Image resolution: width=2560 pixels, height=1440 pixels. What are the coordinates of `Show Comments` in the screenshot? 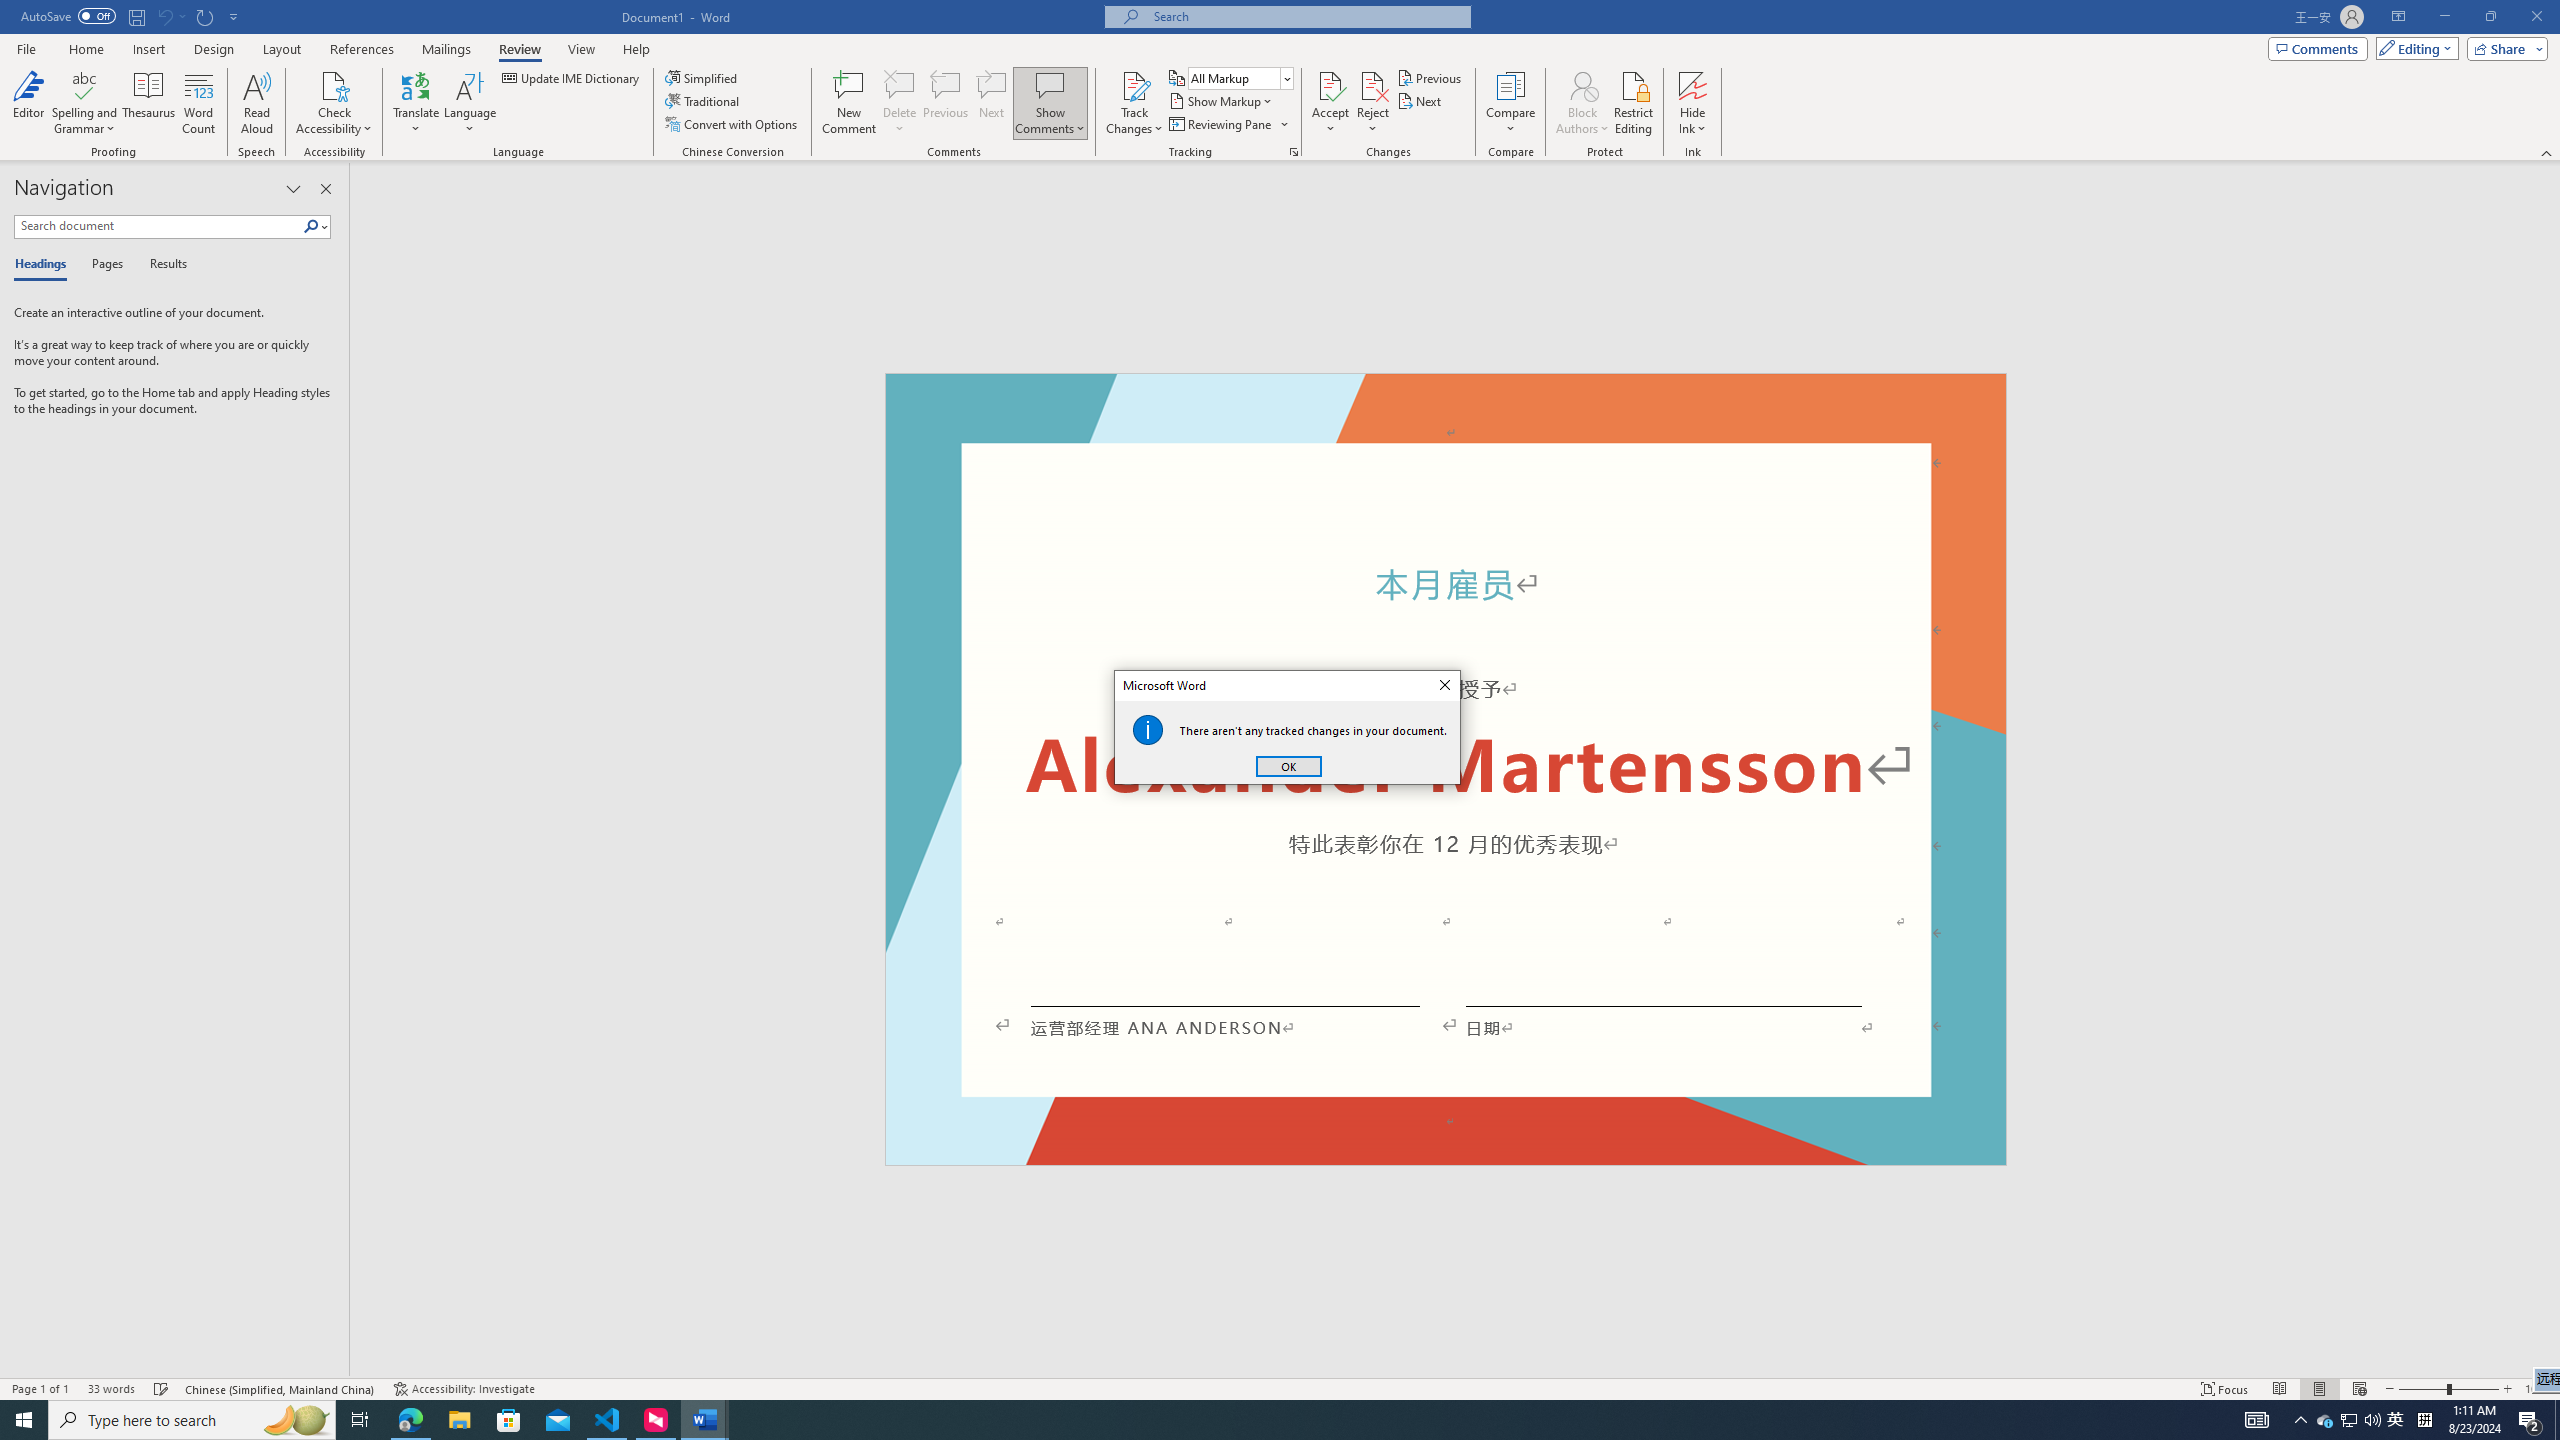 It's located at (1050, 85).